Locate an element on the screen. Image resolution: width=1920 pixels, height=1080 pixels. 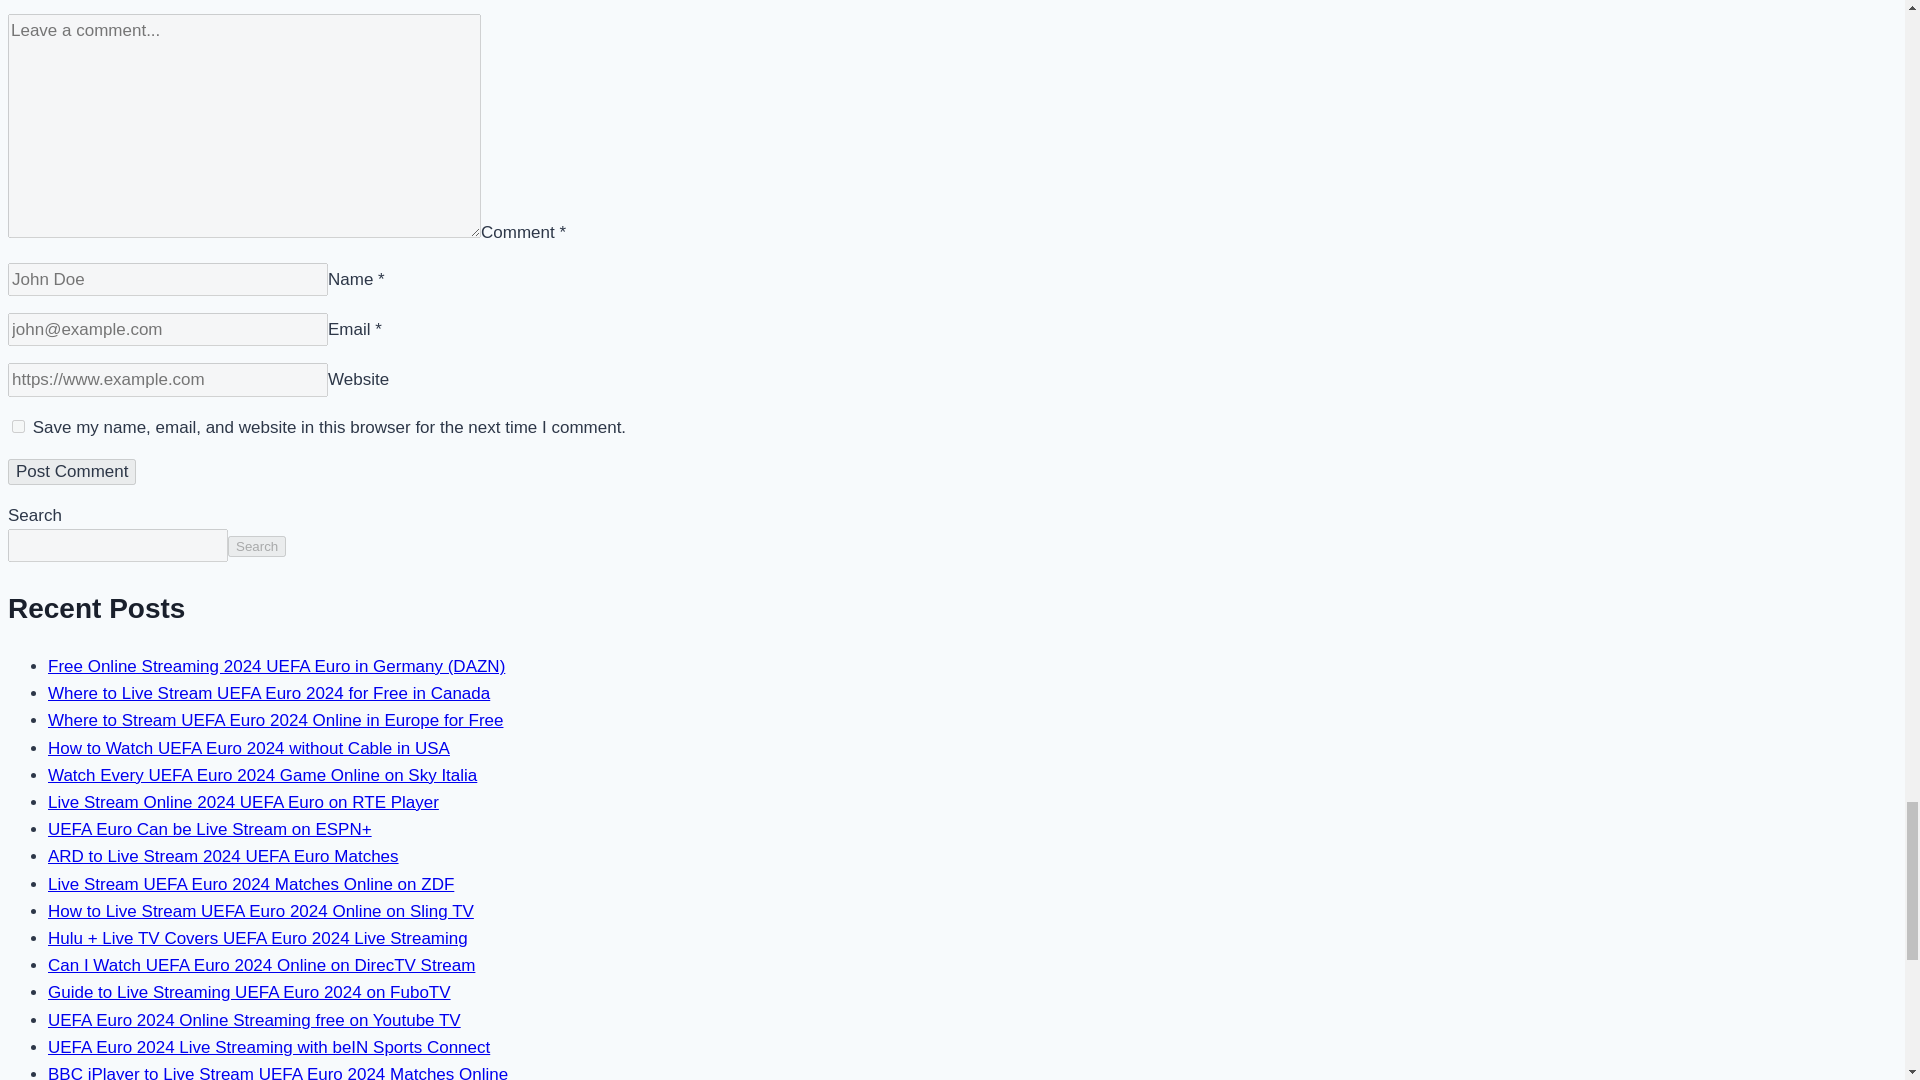
Post Comment is located at coordinates (72, 472).